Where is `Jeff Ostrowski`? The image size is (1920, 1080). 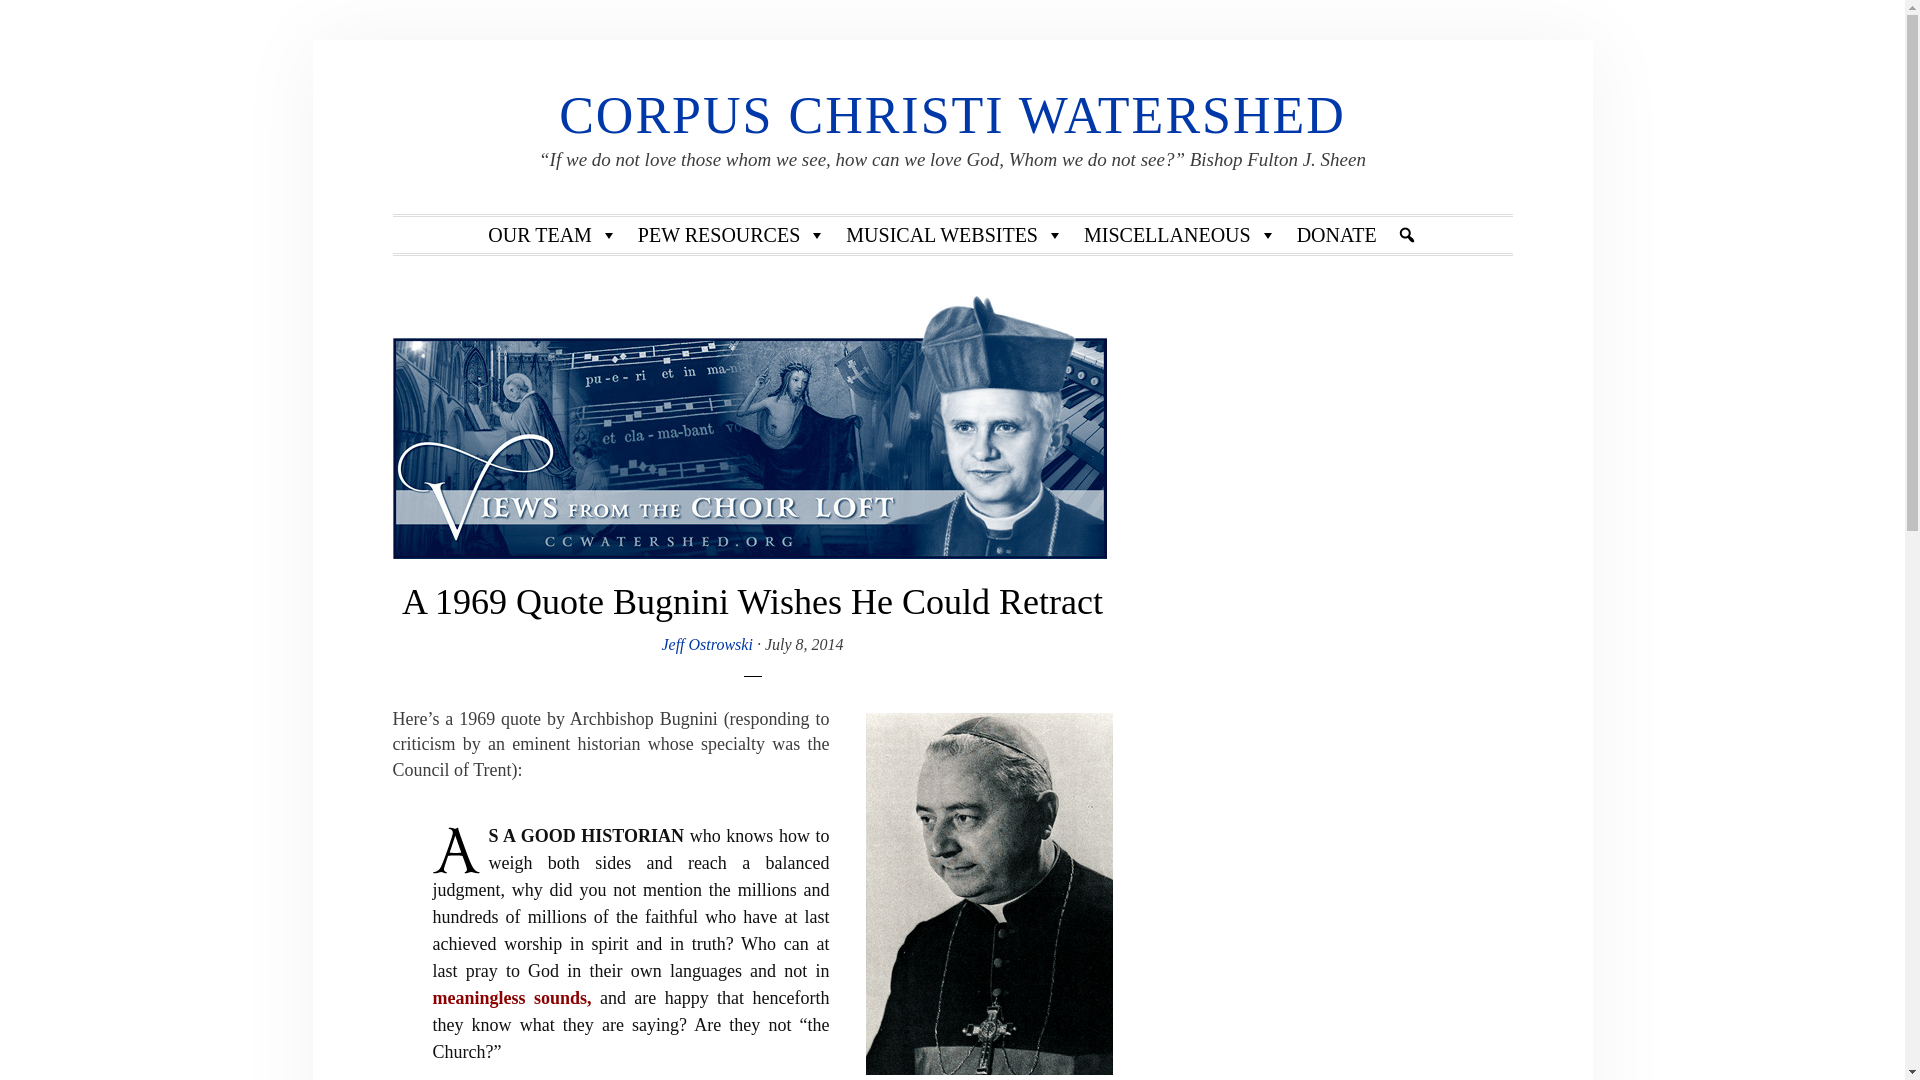 Jeff Ostrowski is located at coordinates (706, 644).